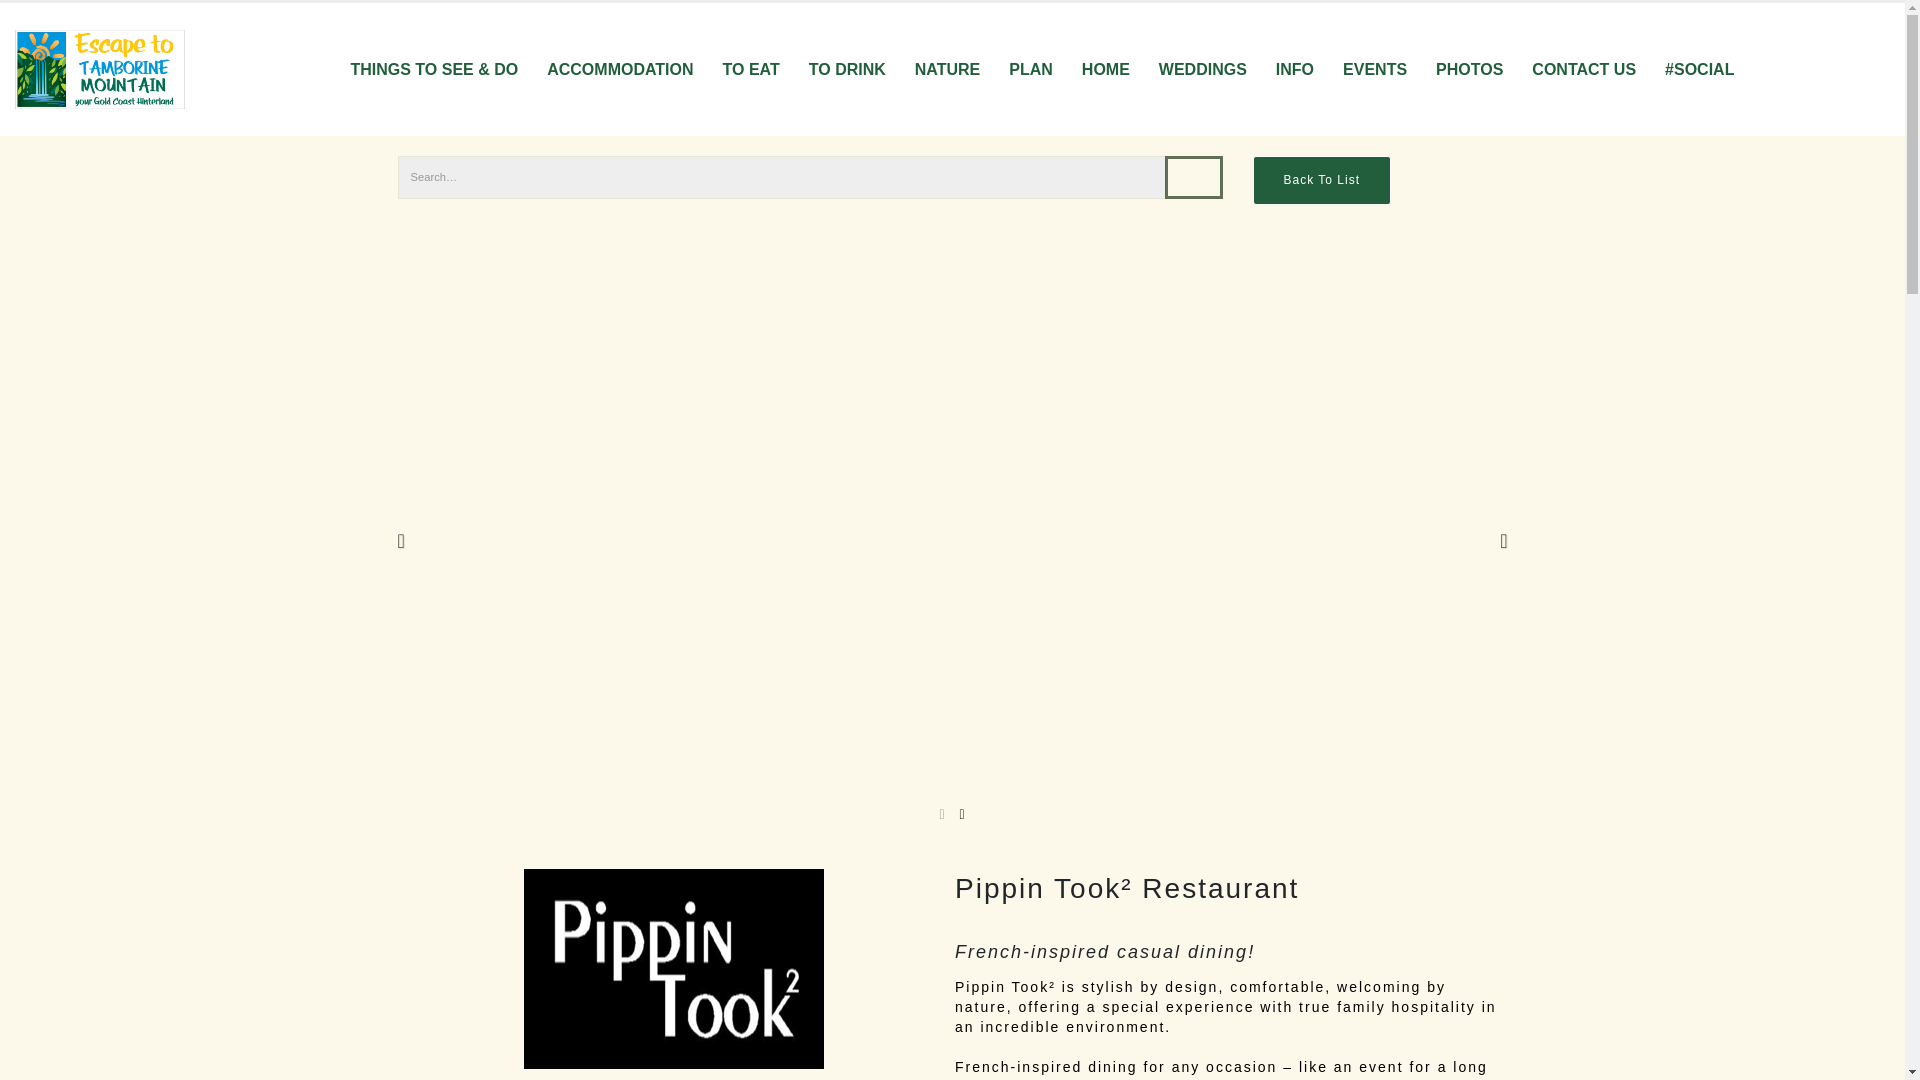 This screenshot has width=1920, height=1080. I want to click on INFO, so click(1294, 69).